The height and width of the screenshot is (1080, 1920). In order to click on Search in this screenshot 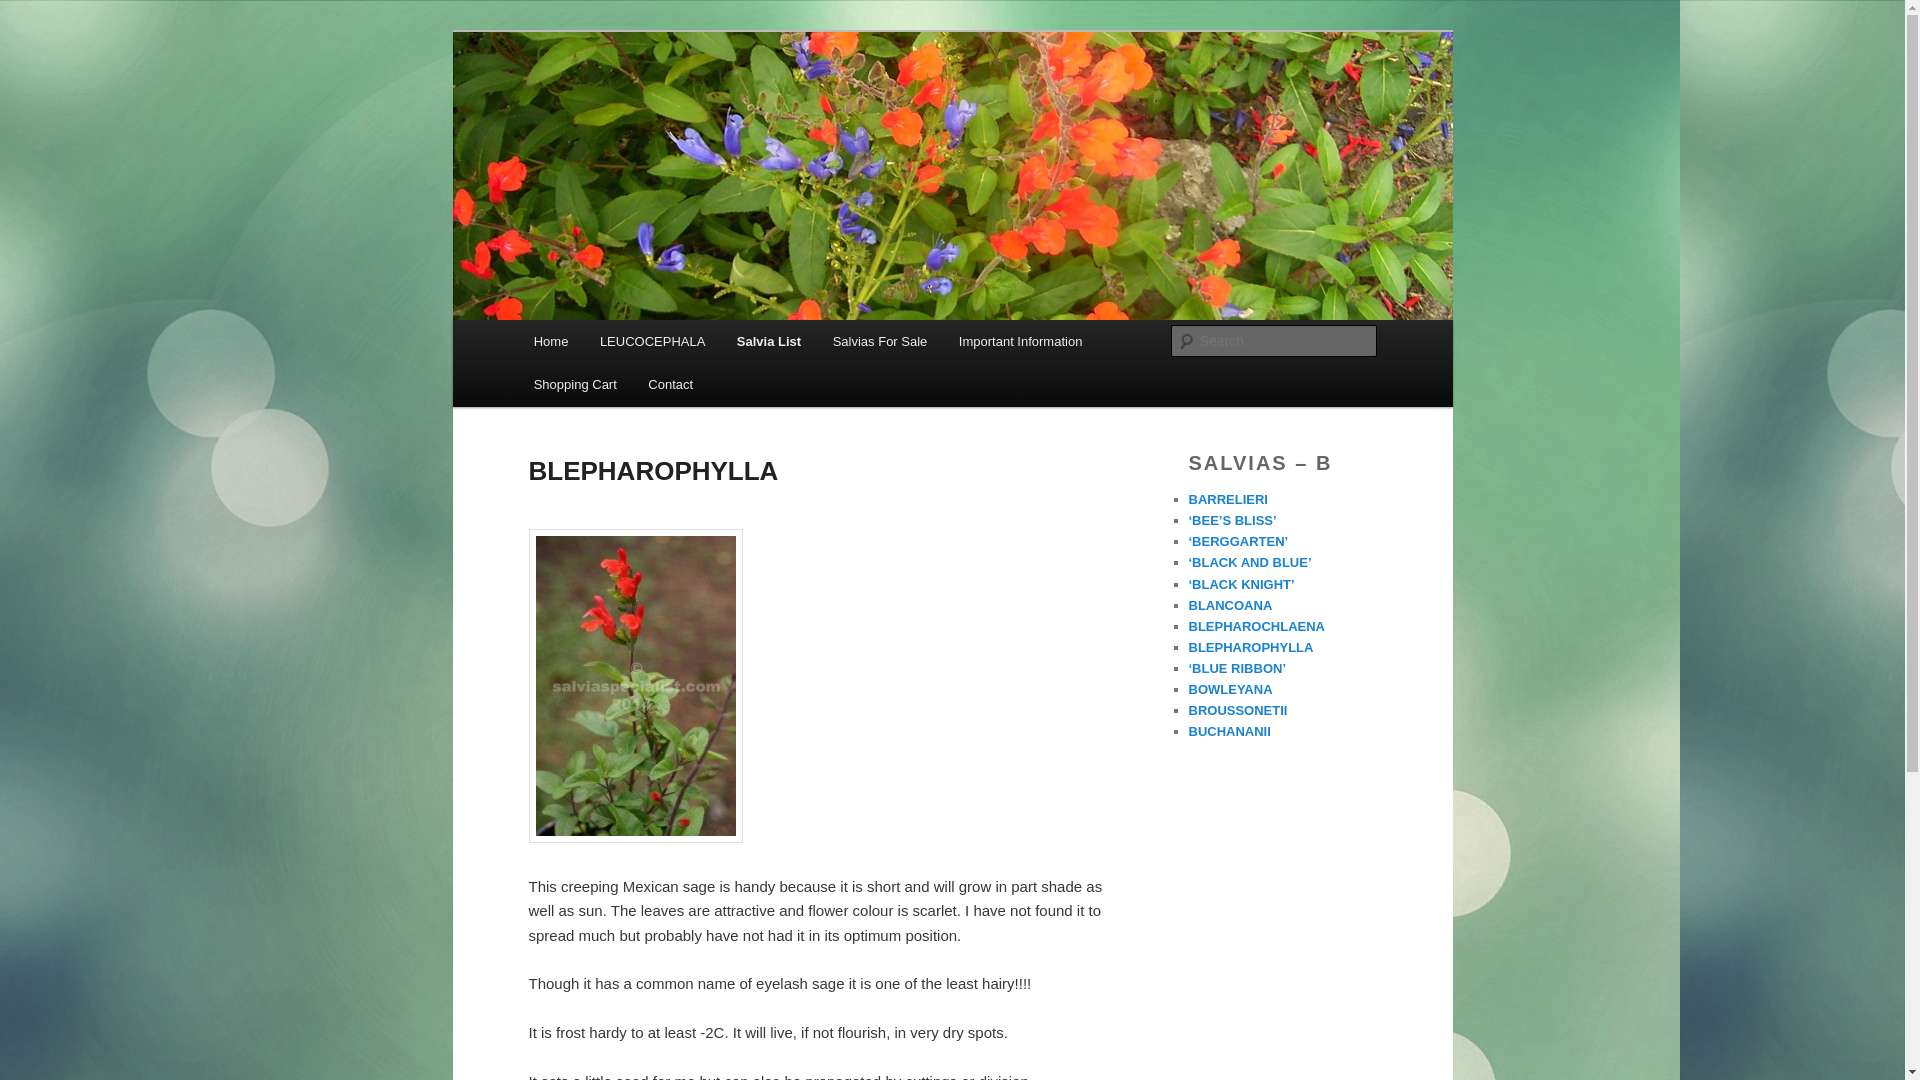, I will do `click(32, 11)`.